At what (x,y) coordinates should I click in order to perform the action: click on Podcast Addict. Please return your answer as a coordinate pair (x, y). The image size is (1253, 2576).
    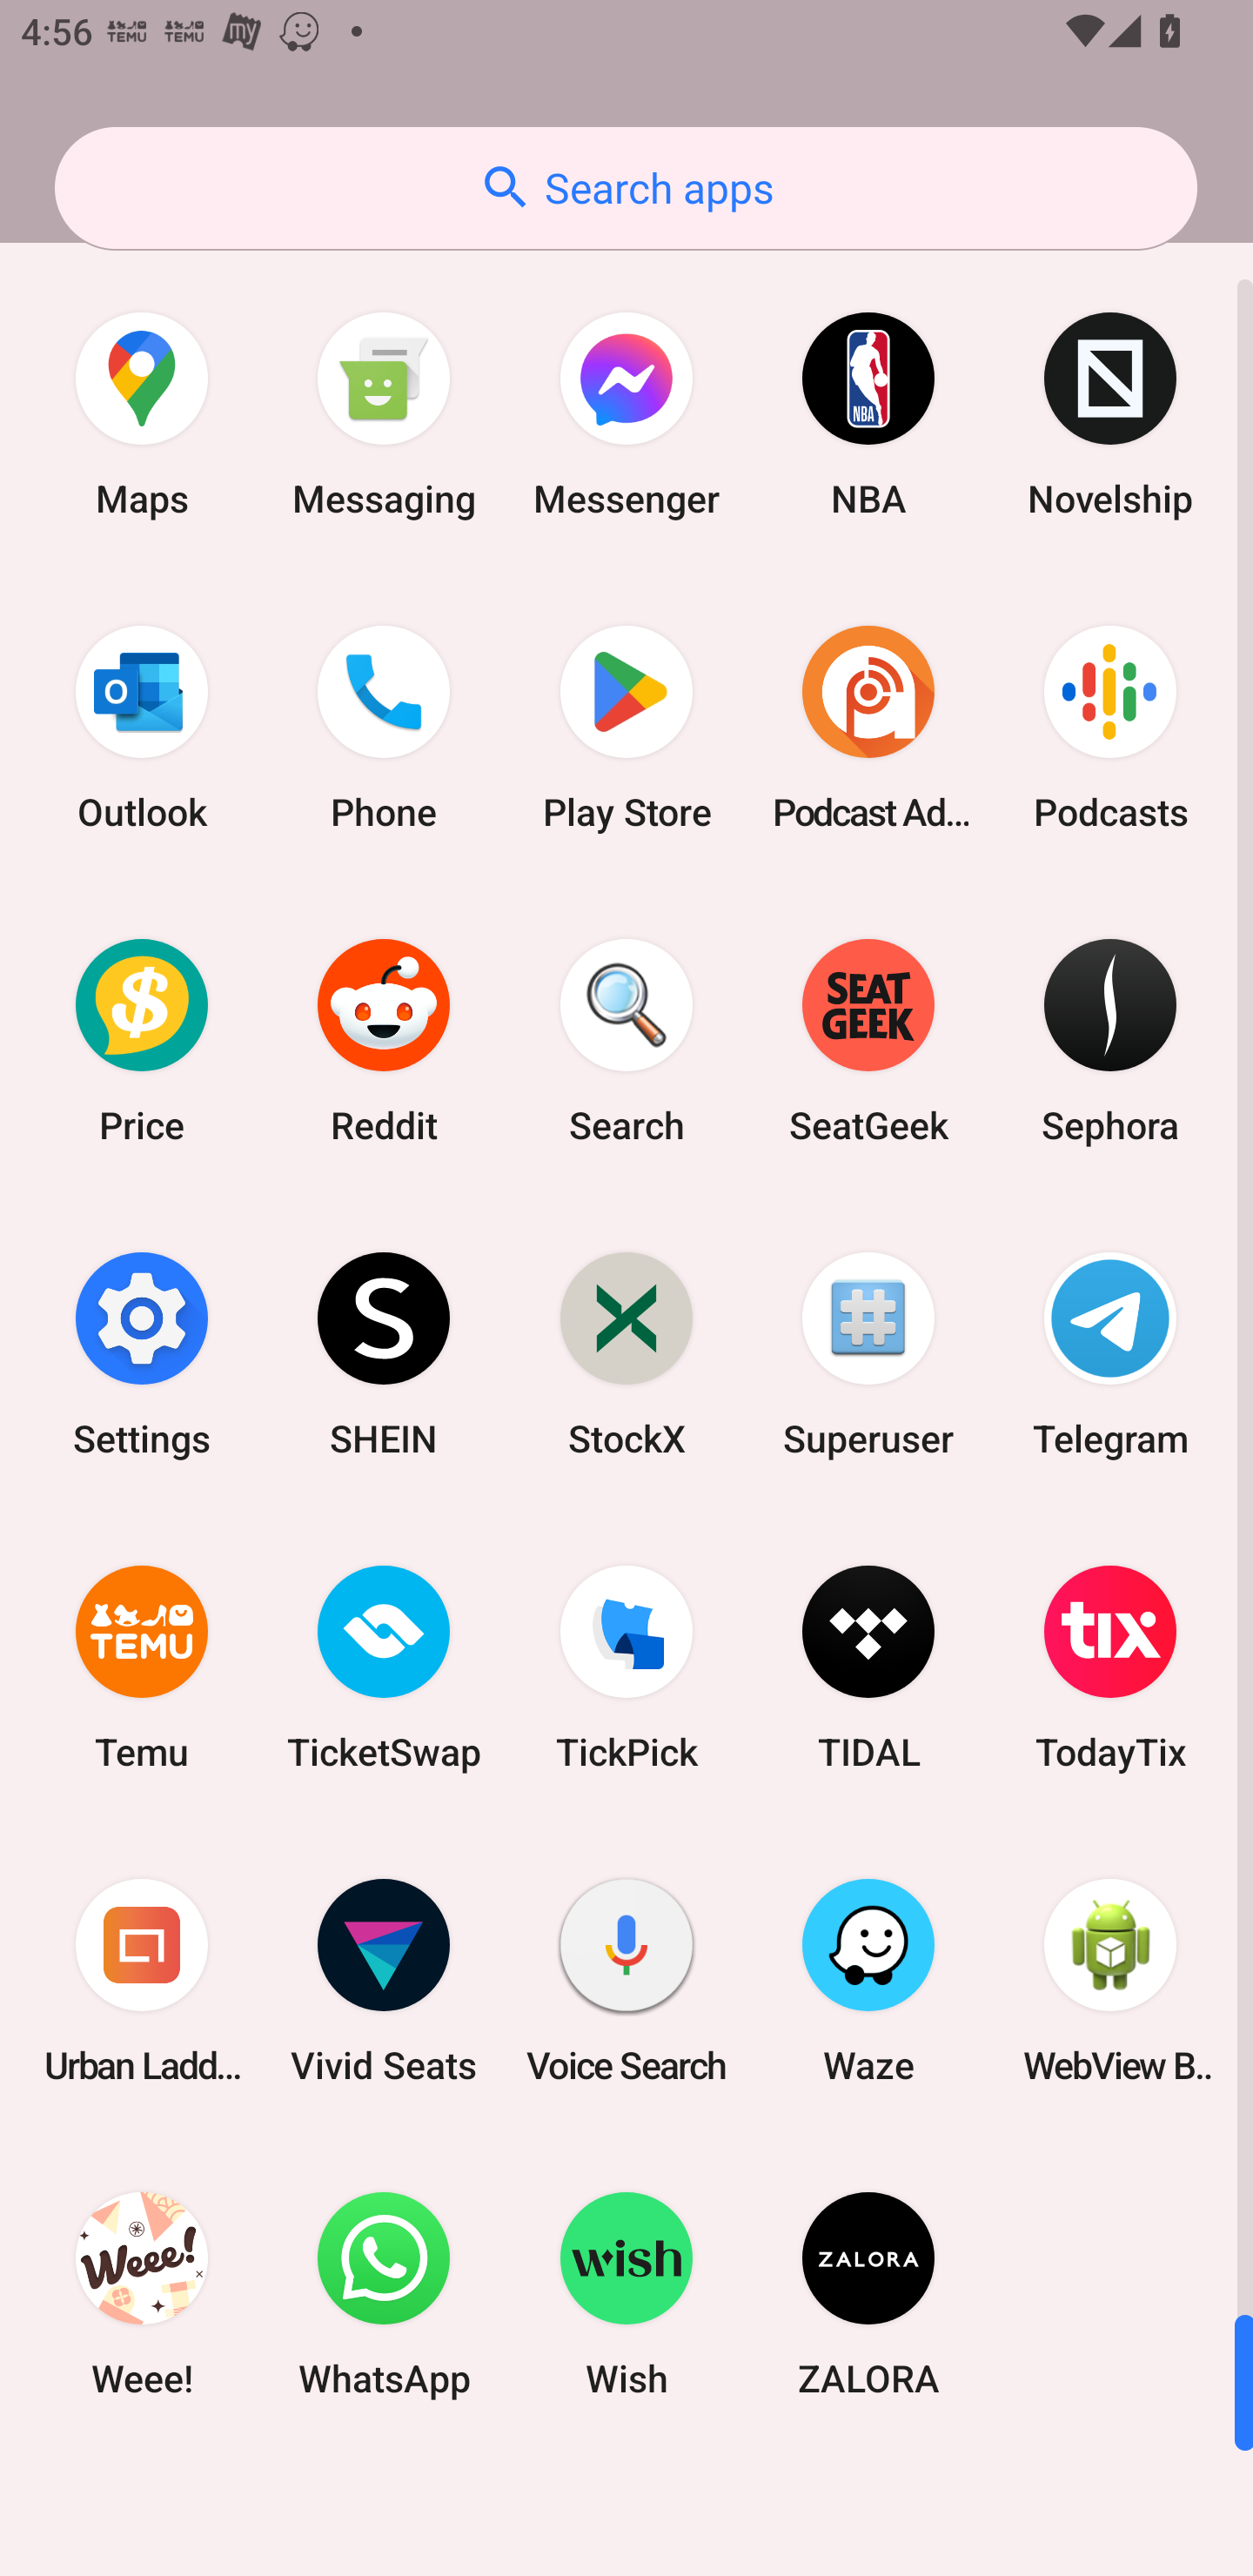
    Looking at the image, I should click on (868, 728).